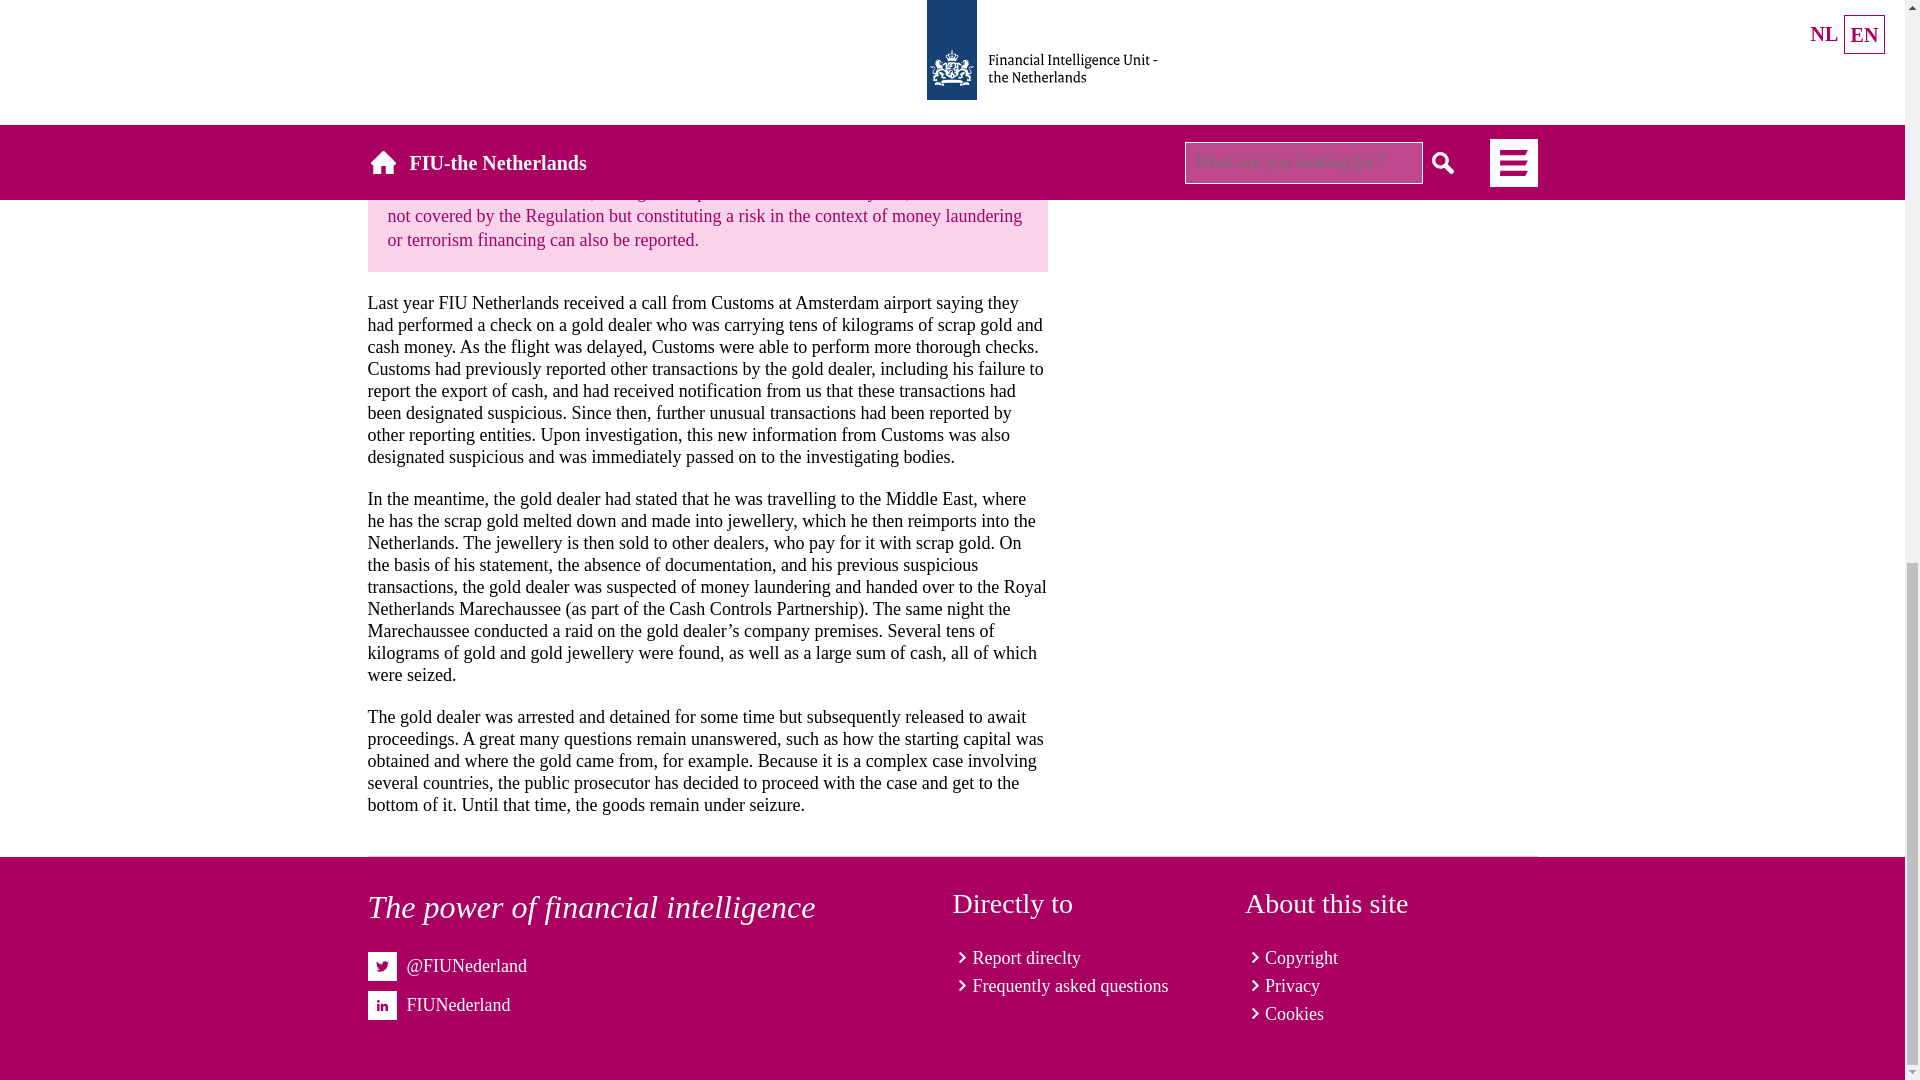  I want to click on FIUNederland, so click(458, 1004).